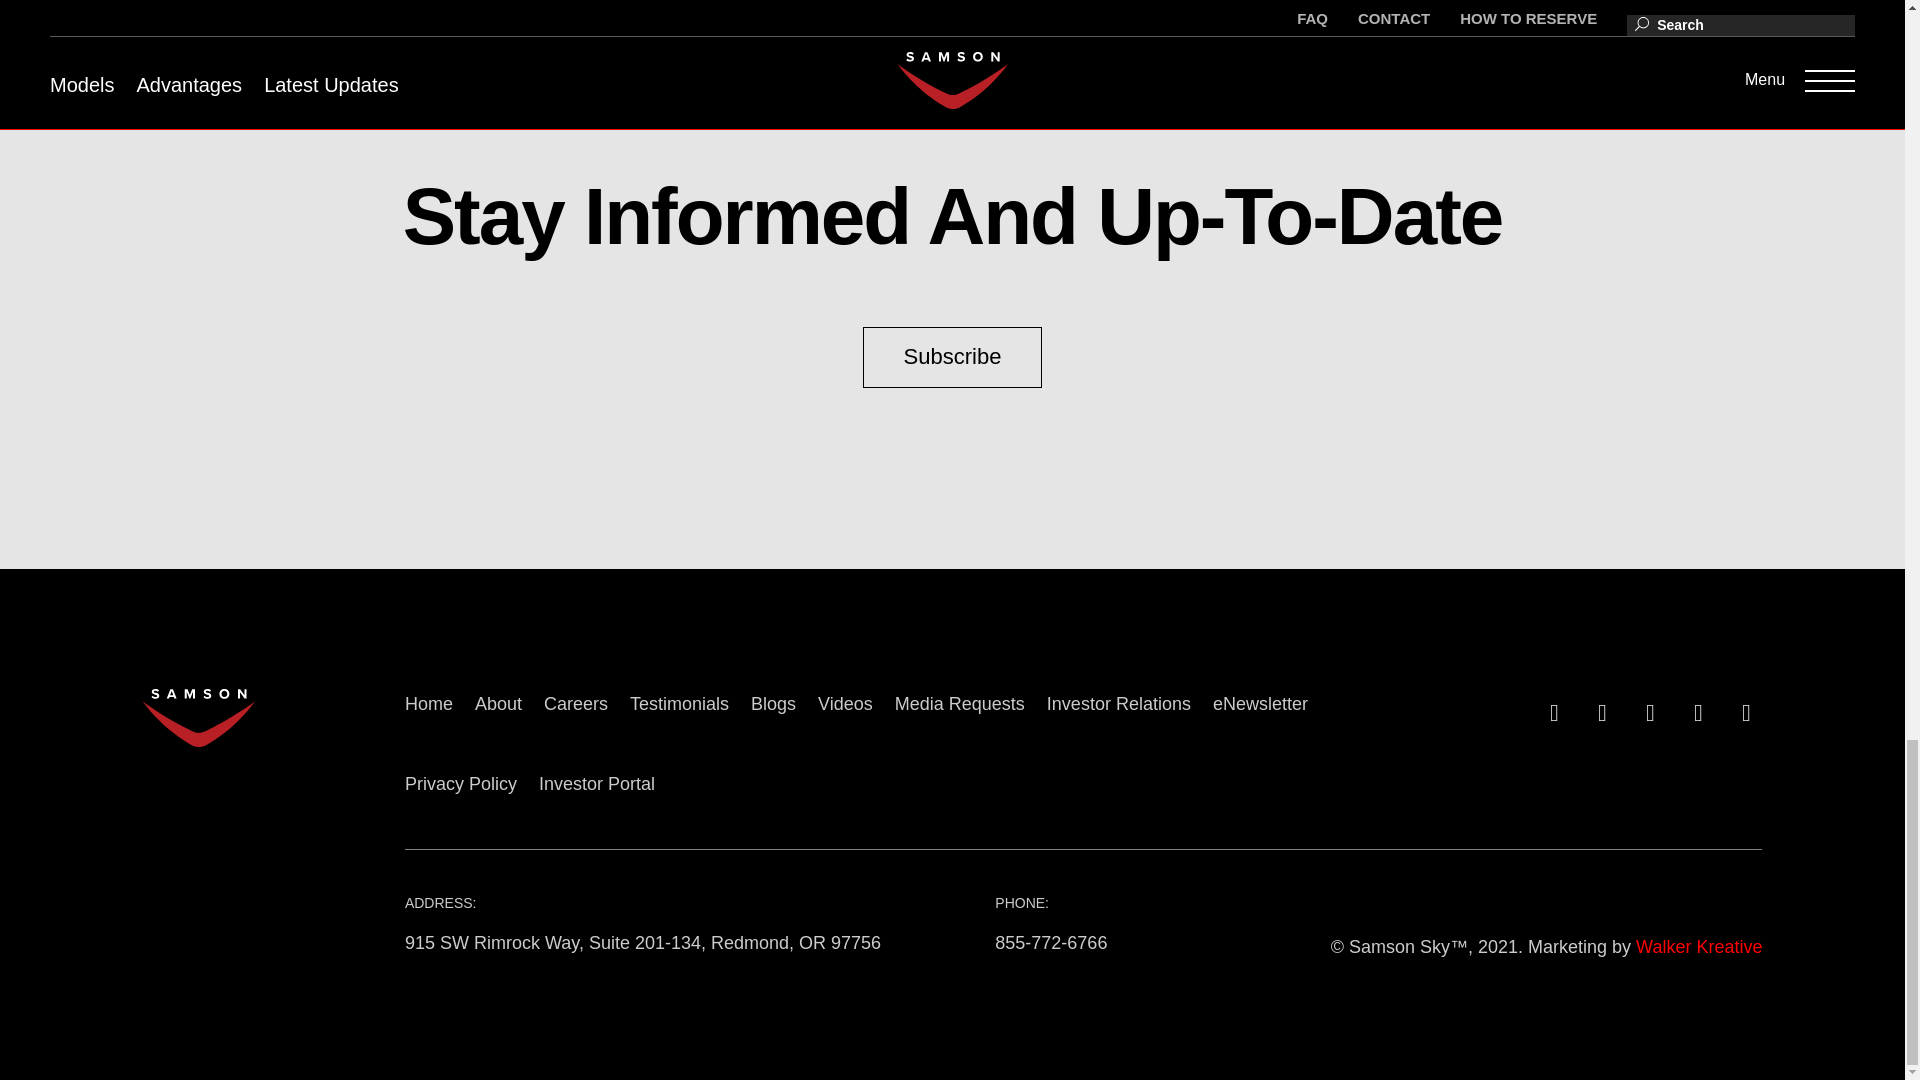  I want to click on Follow on X, so click(1598, 709).